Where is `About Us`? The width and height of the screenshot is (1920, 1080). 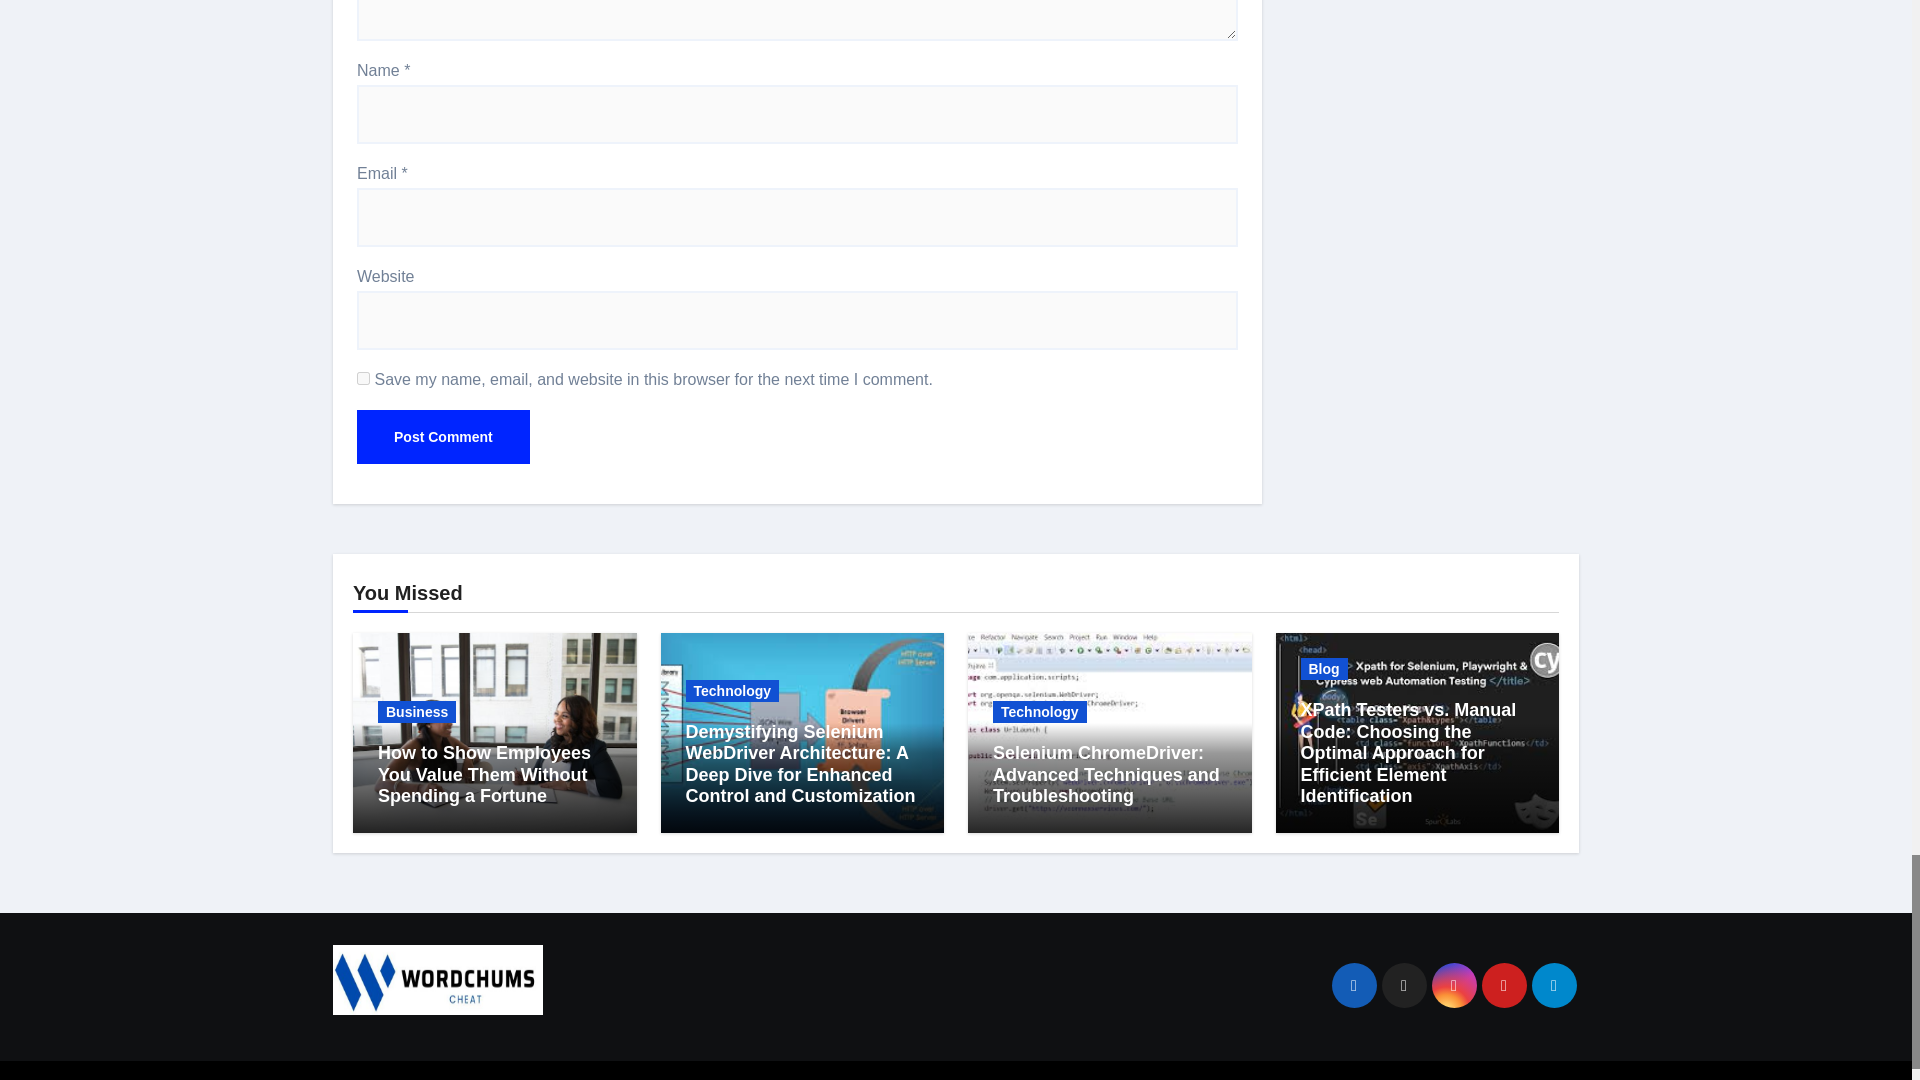 About Us is located at coordinates (1346, 1078).